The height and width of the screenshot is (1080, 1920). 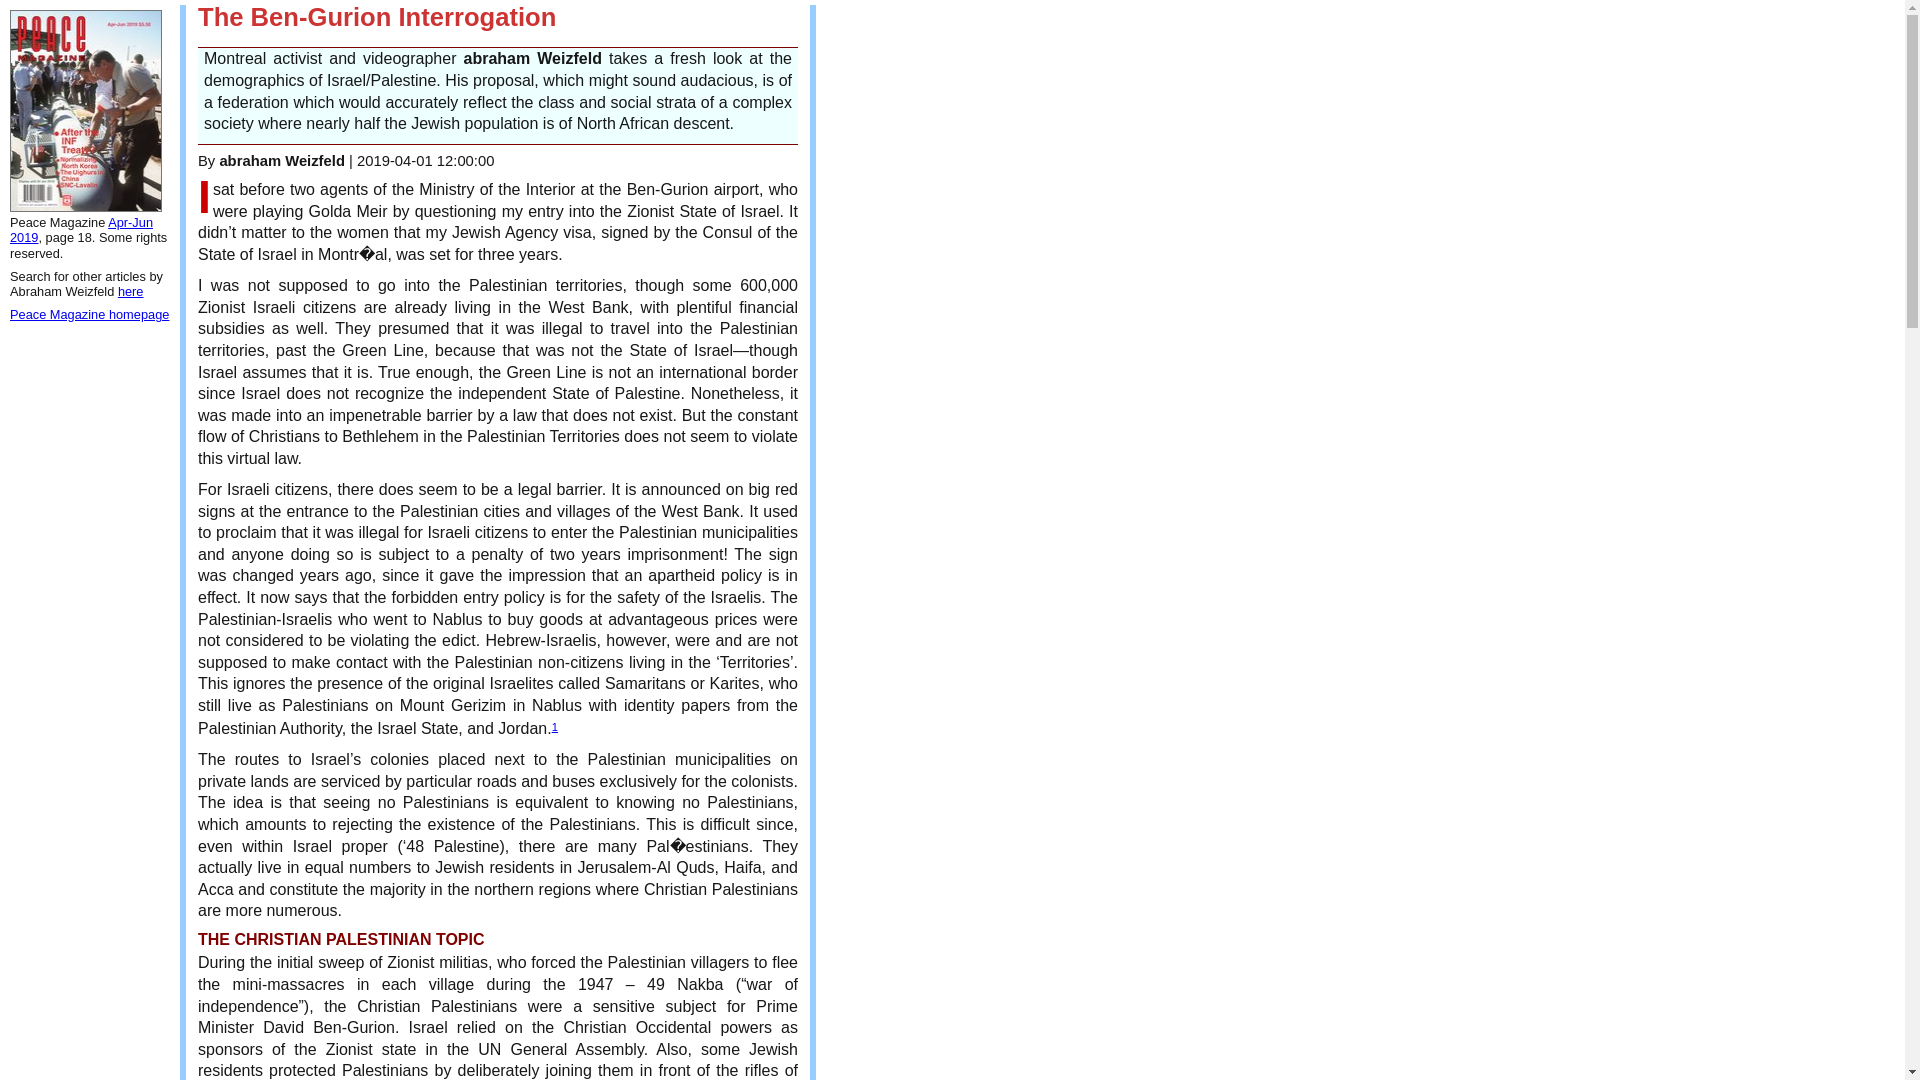 What do you see at coordinates (81, 230) in the screenshot?
I see `Apr-Jun 2019` at bounding box center [81, 230].